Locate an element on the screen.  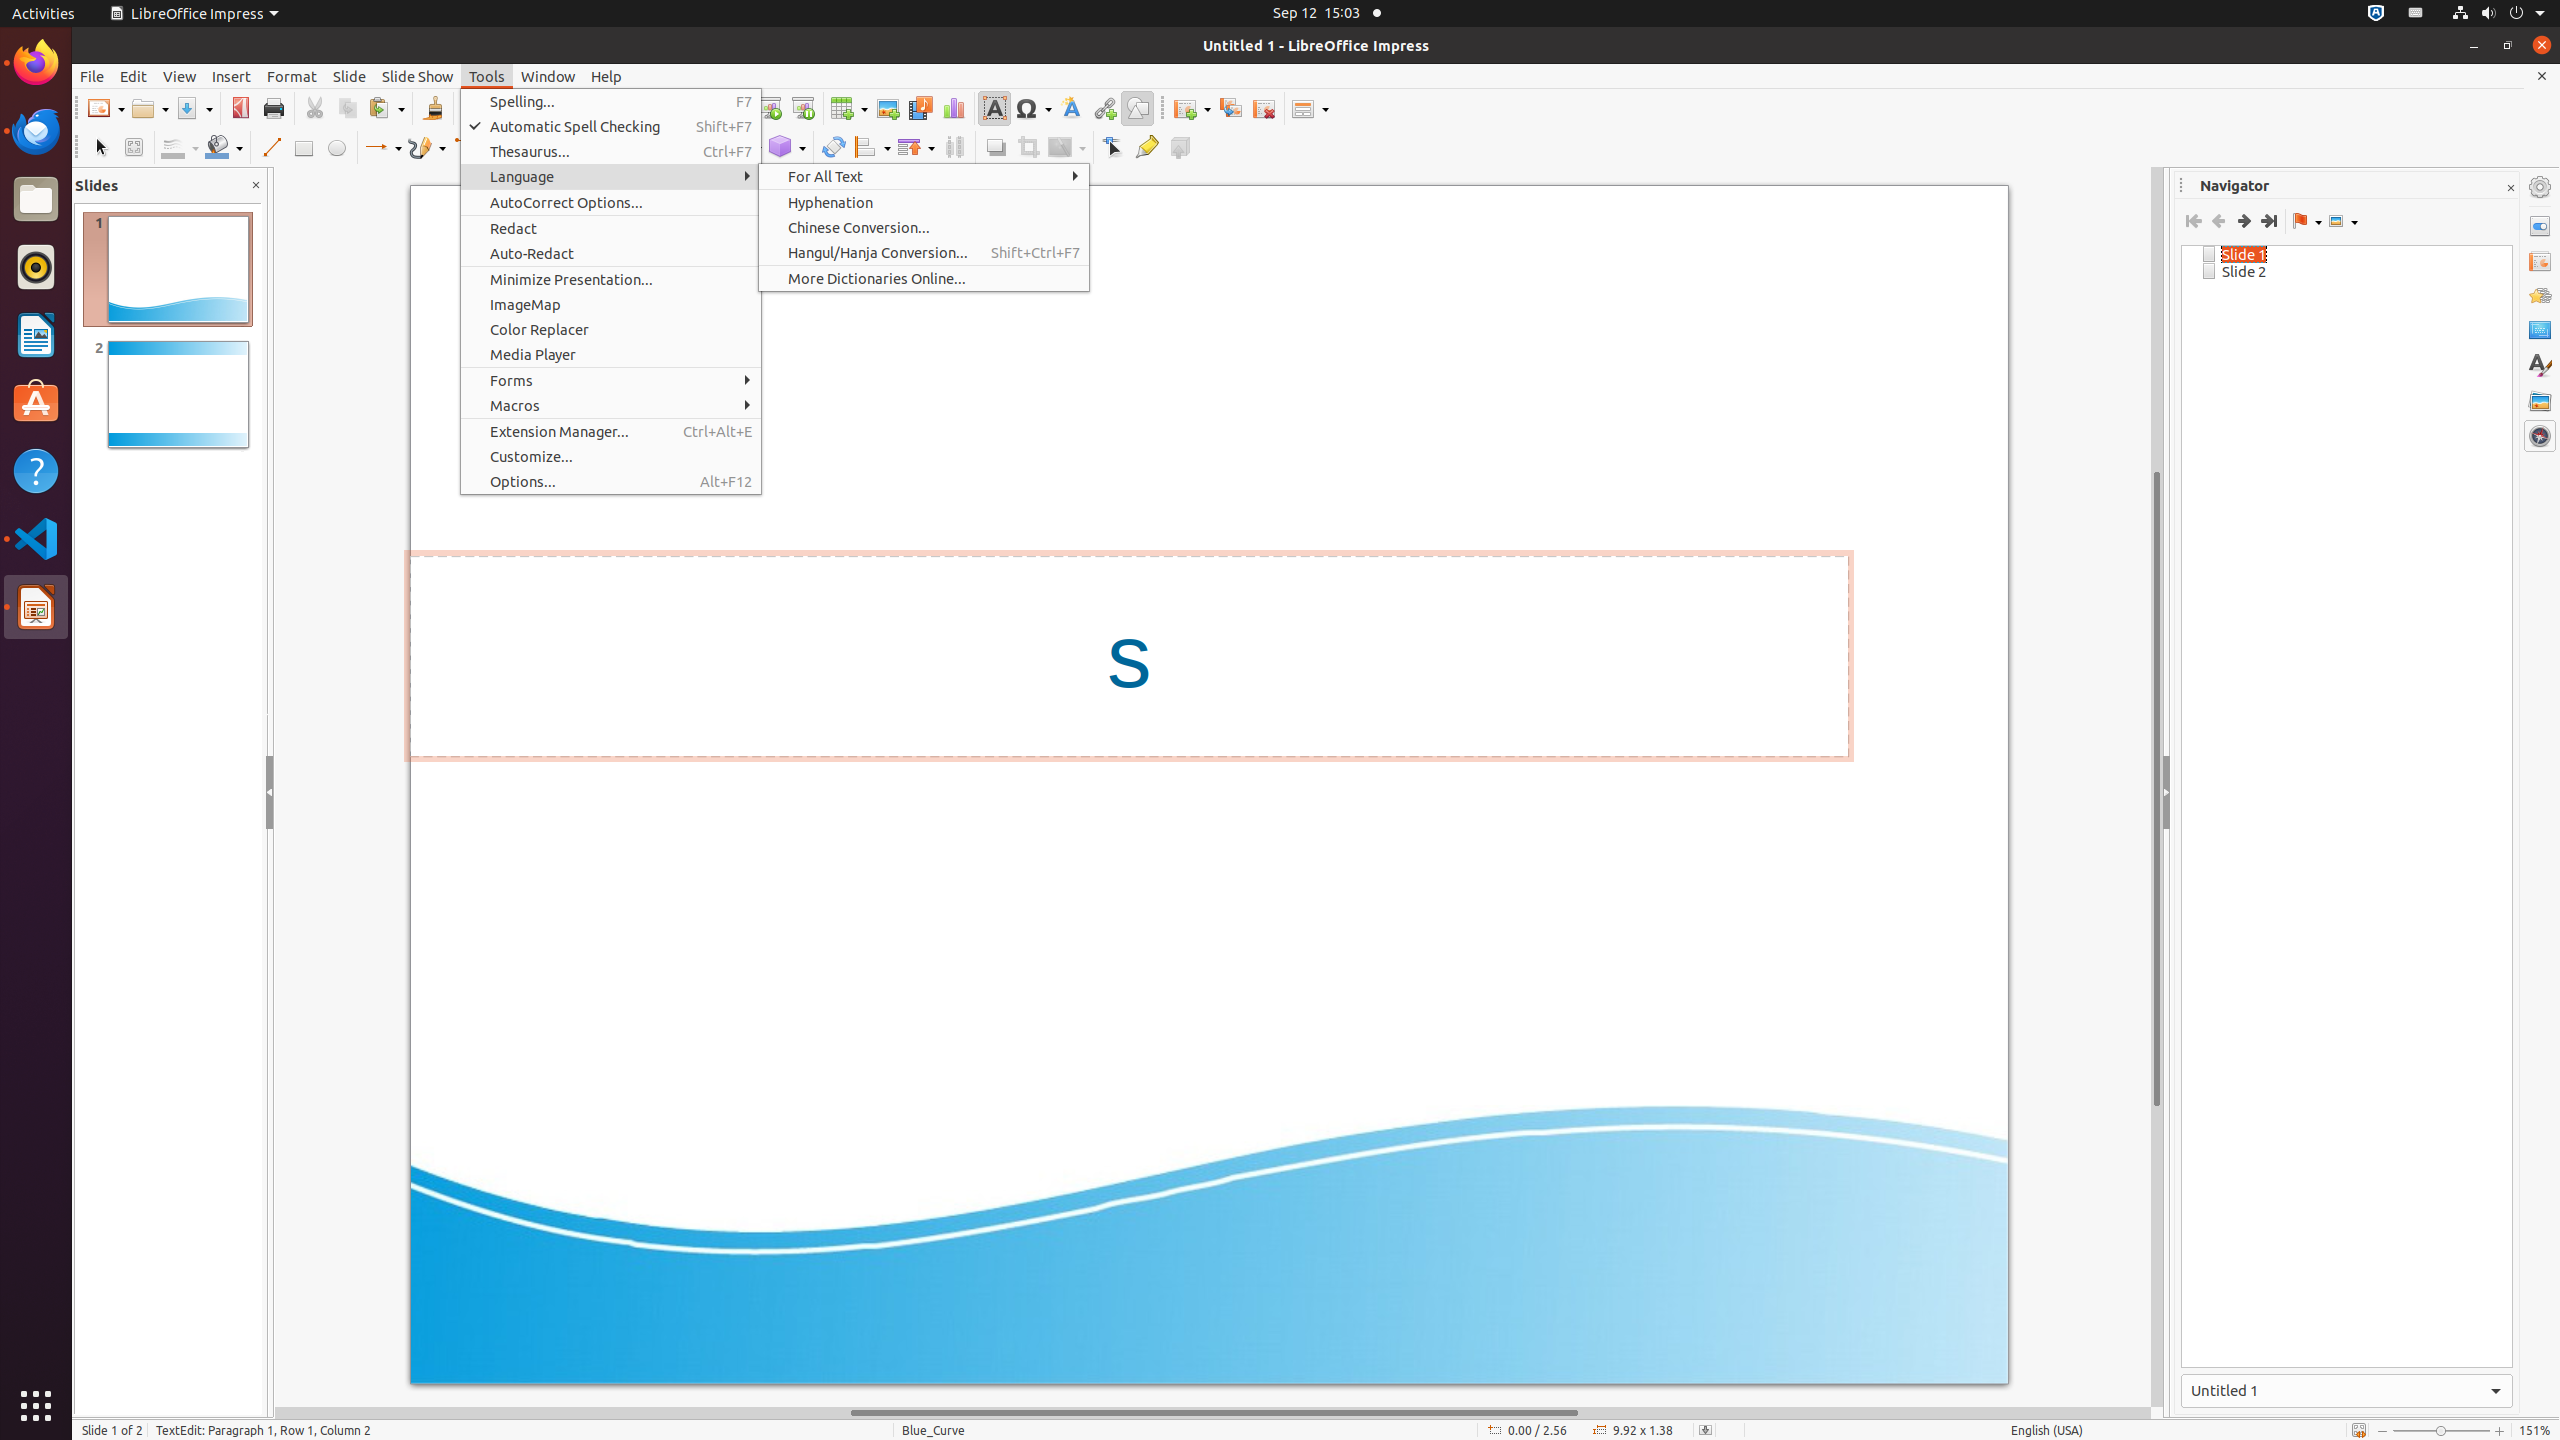
Options... is located at coordinates (611, 482).